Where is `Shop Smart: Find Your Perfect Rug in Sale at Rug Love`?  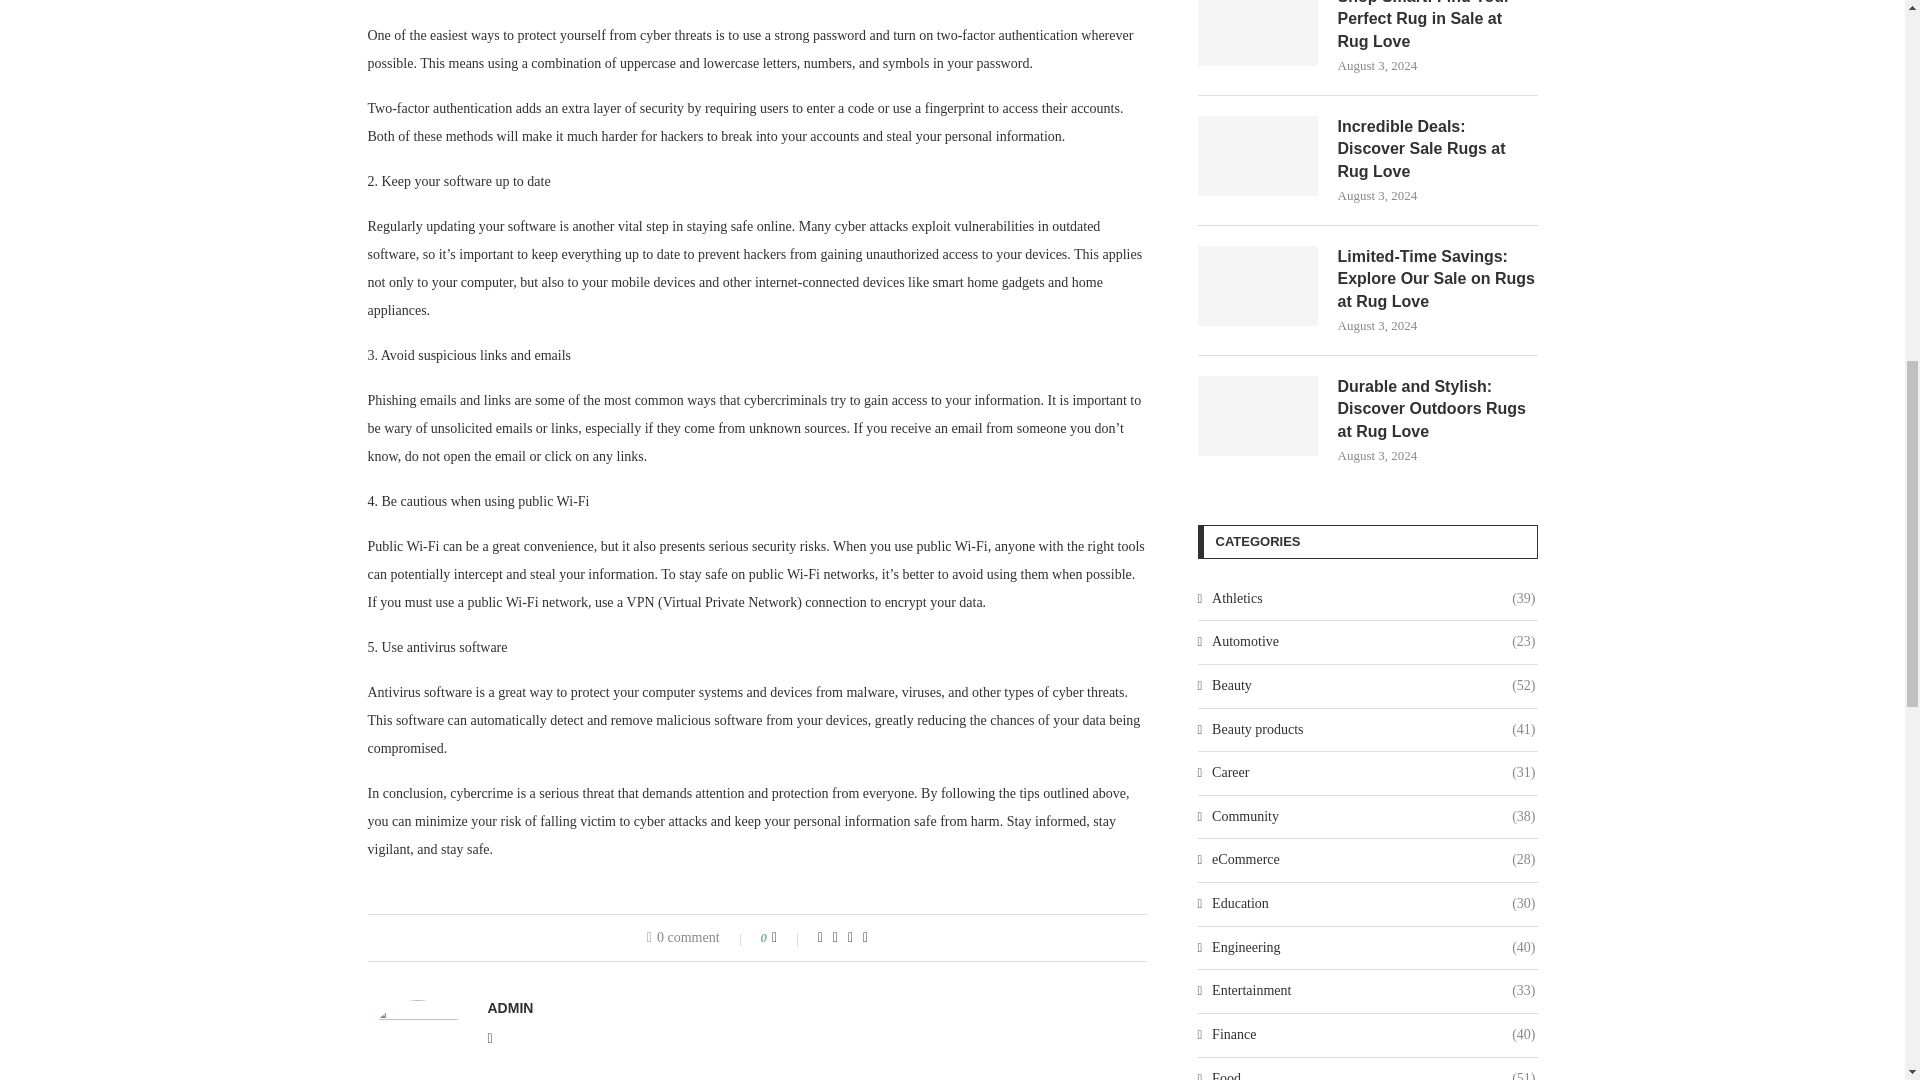 Shop Smart: Find Your Perfect Rug in Sale at Rug Love is located at coordinates (1258, 32).